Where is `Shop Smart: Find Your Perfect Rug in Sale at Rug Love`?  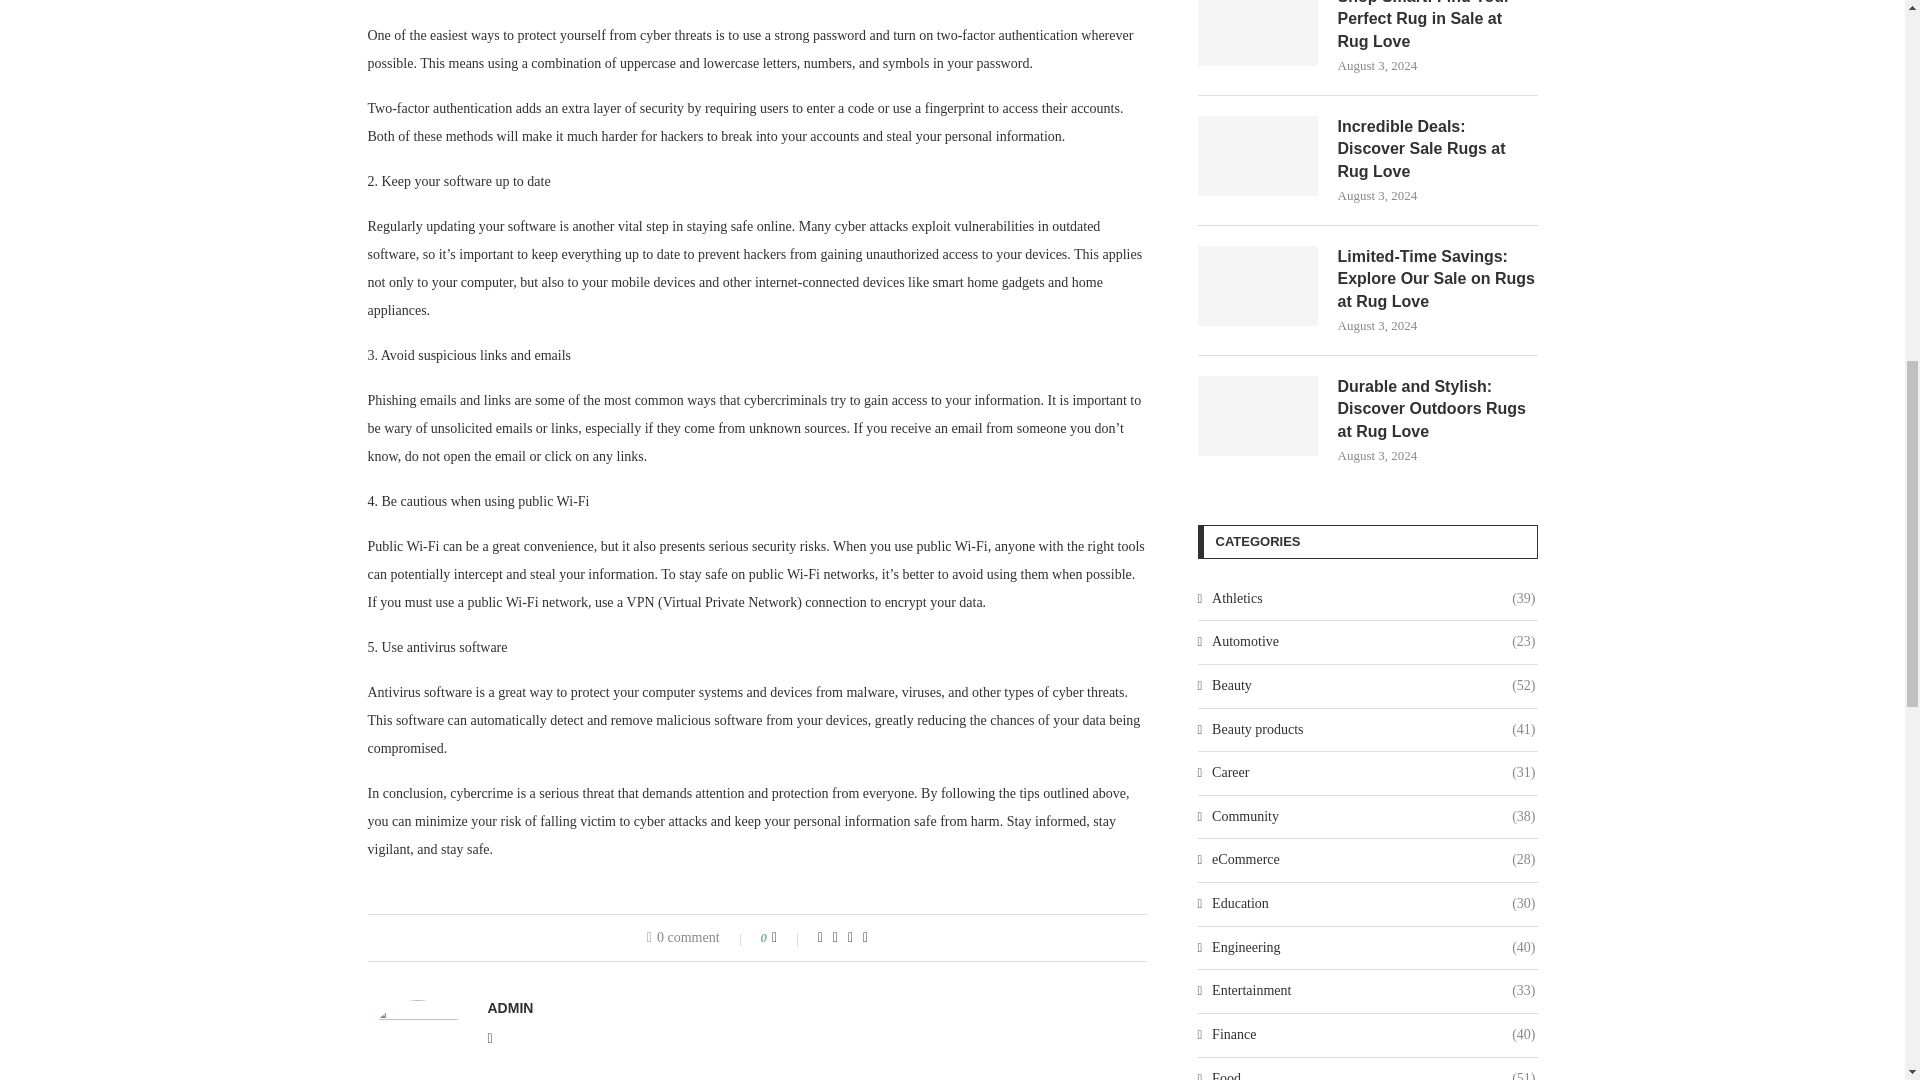 Shop Smart: Find Your Perfect Rug in Sale at Rug Love is located at coordinates (1258, 32).